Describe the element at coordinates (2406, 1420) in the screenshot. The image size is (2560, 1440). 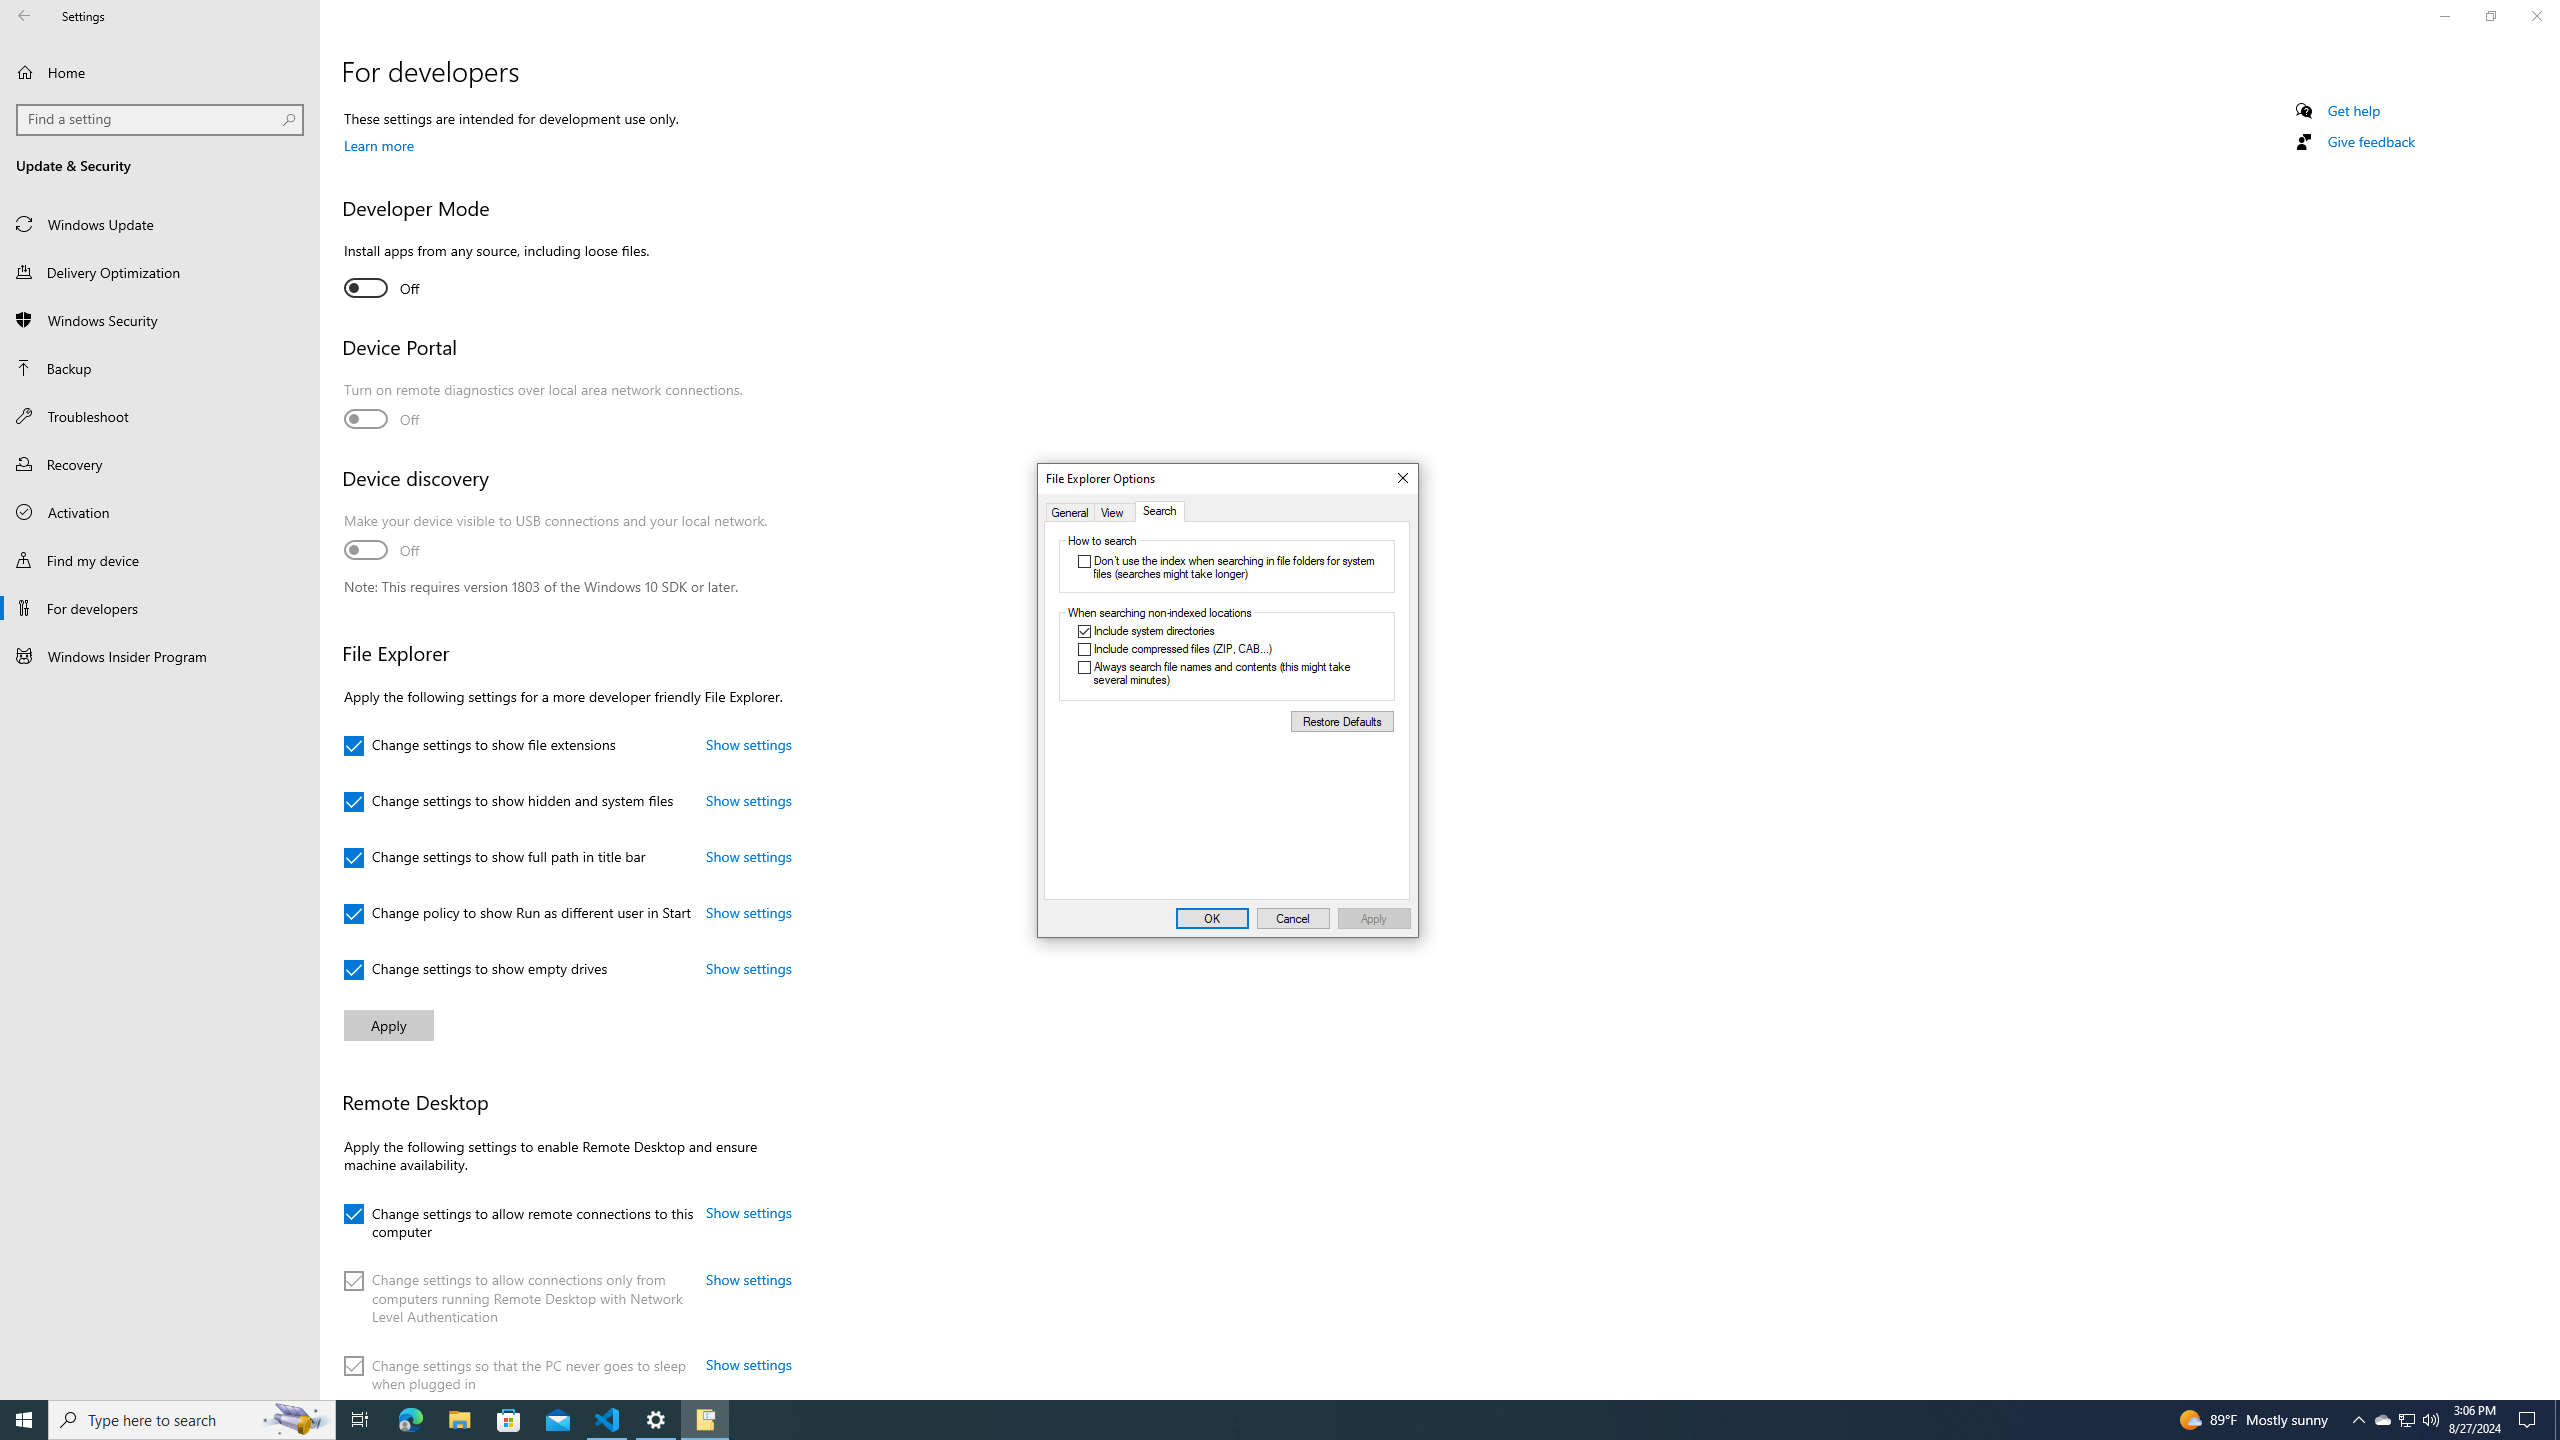
I see `User Promoted Notification Area` at that location.